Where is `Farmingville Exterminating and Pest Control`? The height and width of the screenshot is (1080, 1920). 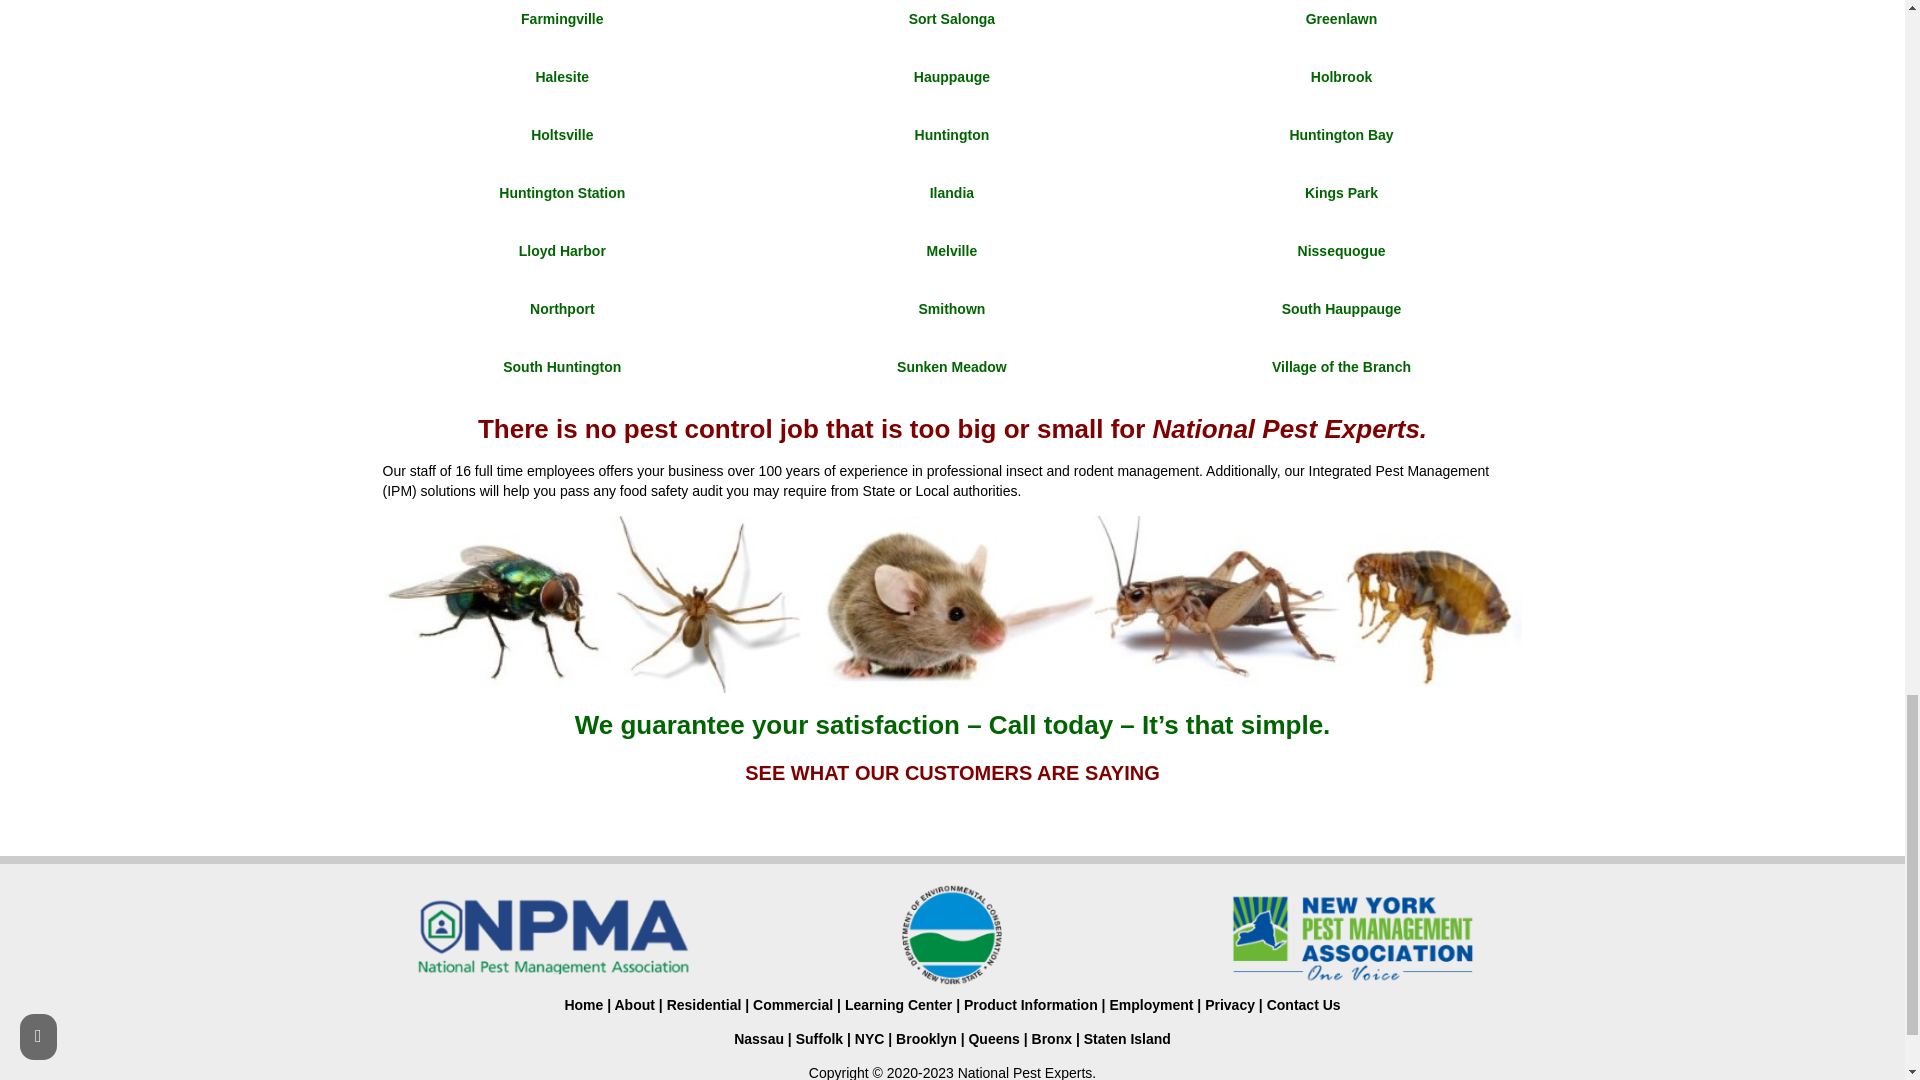
Farmingville Exterminating and Pest Control is located at coordinates (561, 18).